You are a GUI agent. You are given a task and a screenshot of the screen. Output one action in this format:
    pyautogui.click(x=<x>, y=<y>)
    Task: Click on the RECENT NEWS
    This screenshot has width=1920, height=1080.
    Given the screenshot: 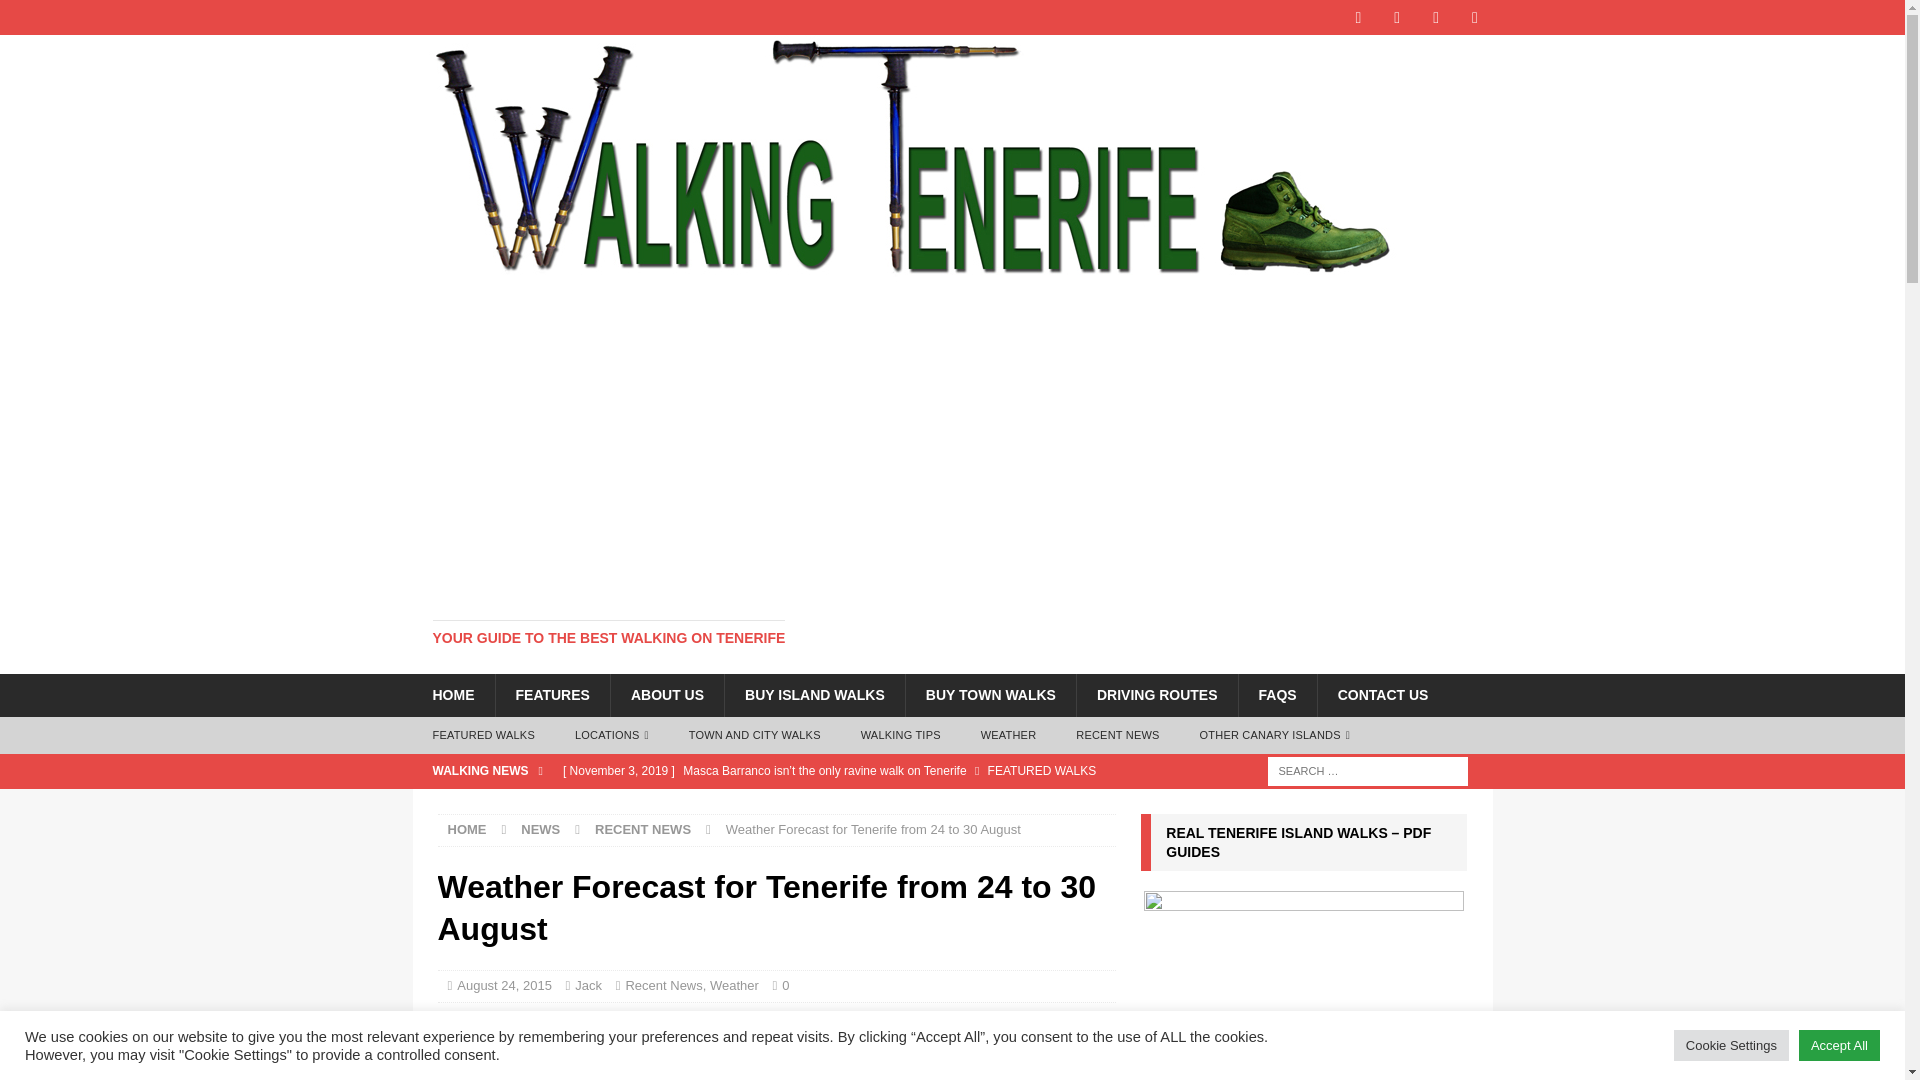 What is the action you would take?
    pyautogui.click(x=1117, y=736)
    